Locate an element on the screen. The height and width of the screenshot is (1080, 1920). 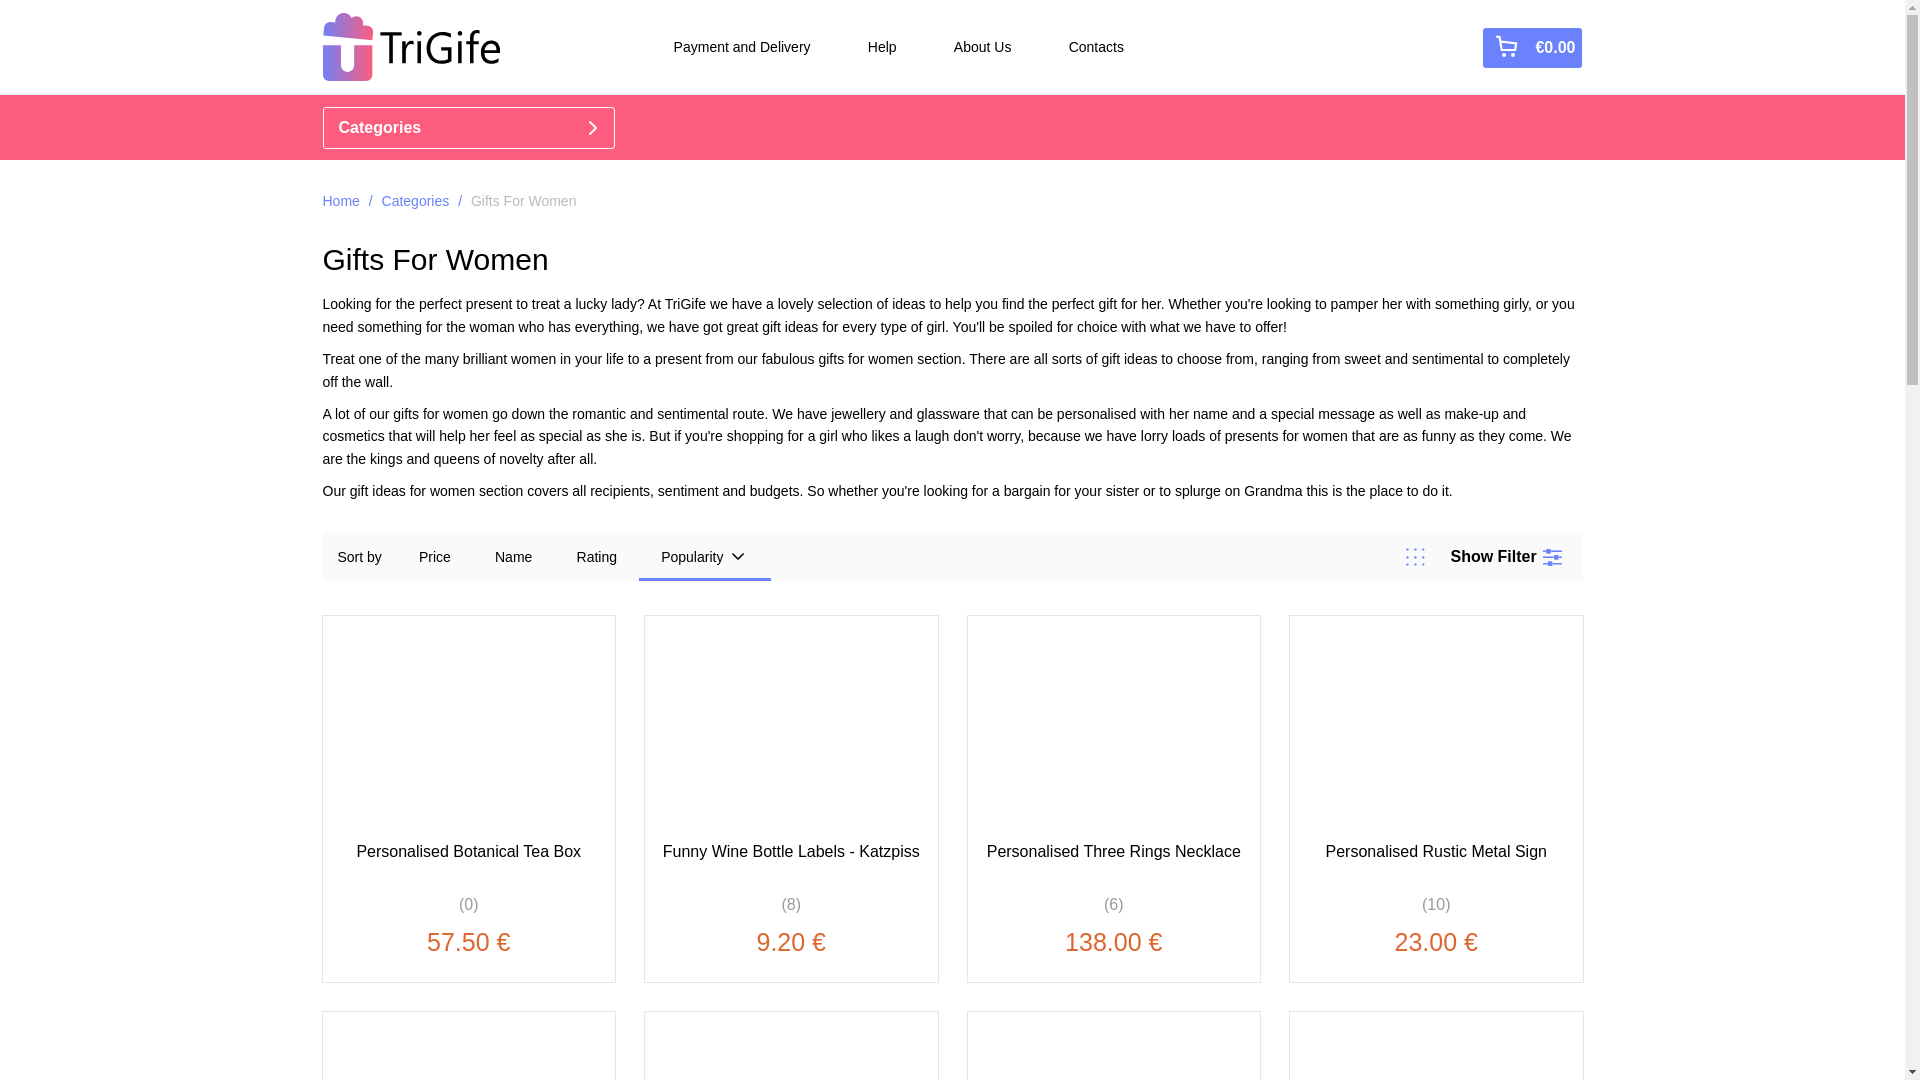
Categories is located at coordinates (416, 201).